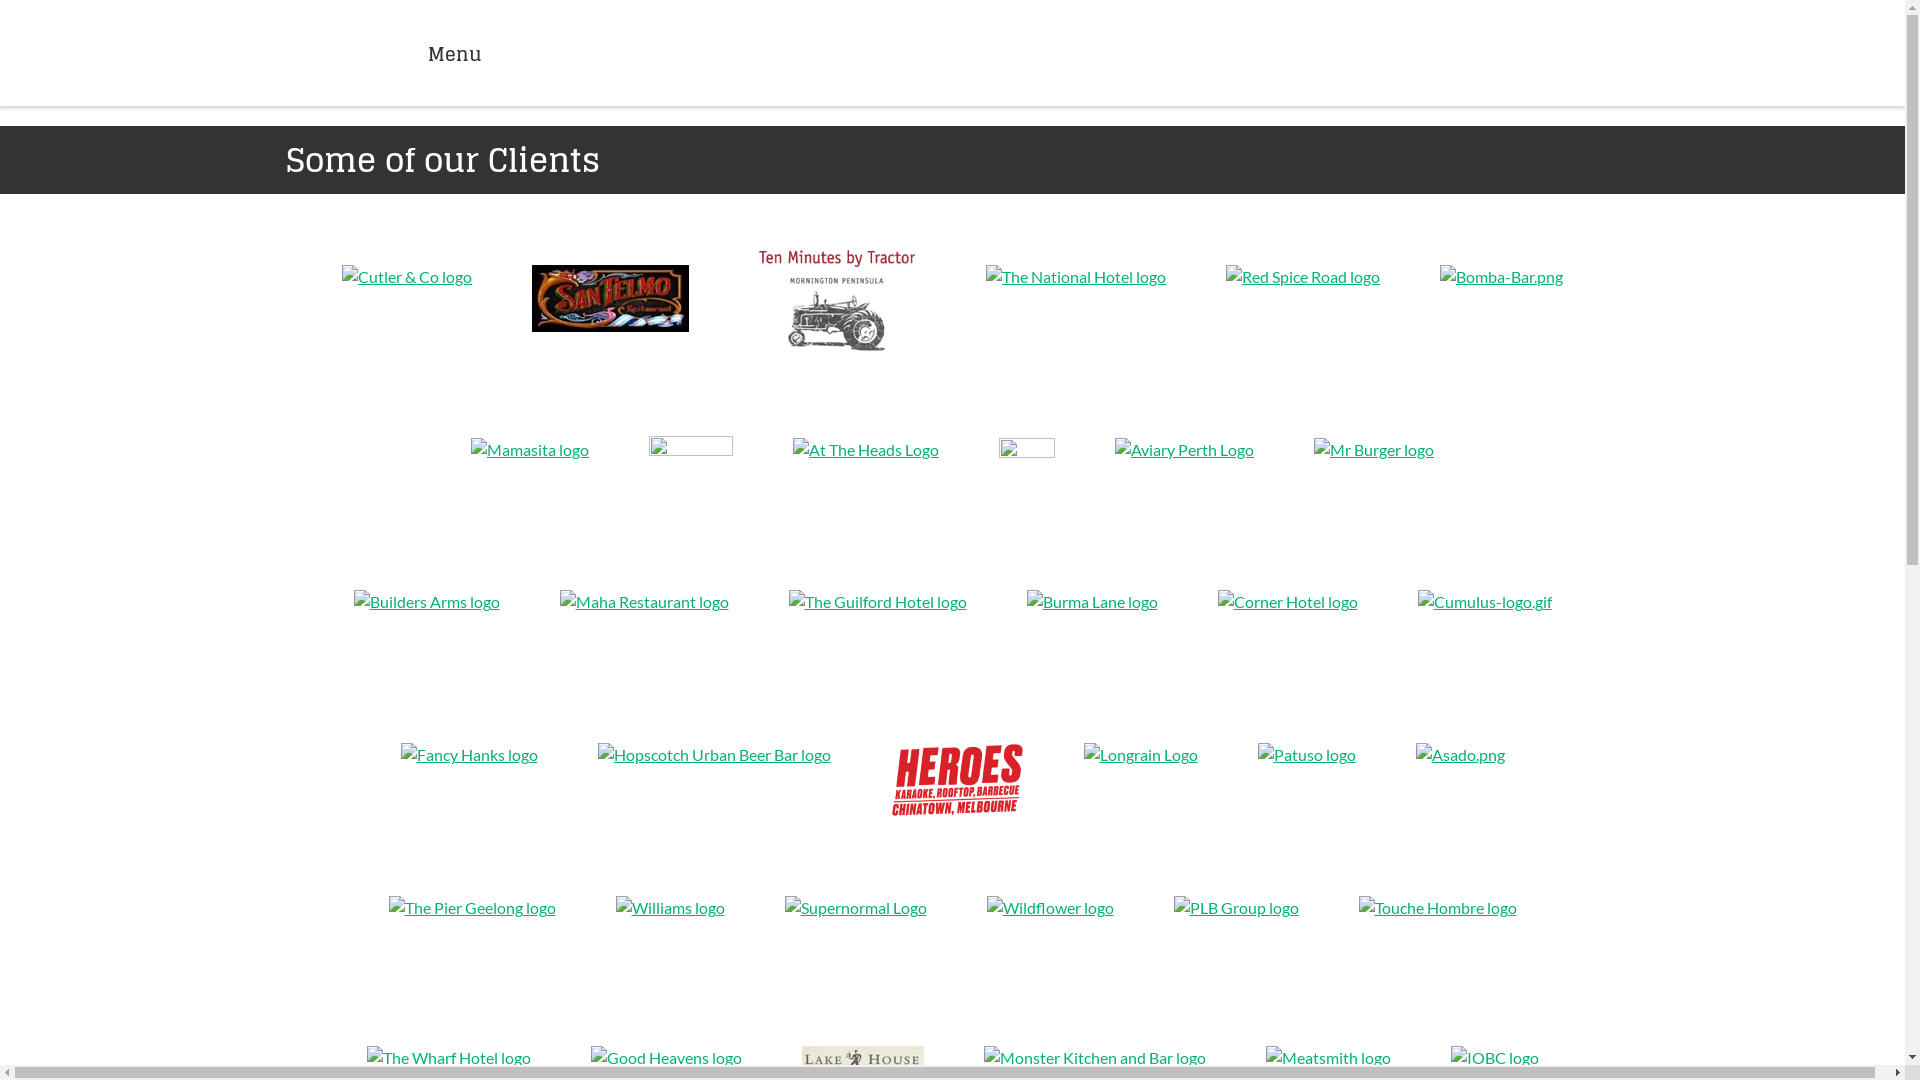 The image size is (1920, 1080). Describe the element at coordinates (1328, 1058) in the screenshot. I see `Meatsmith logo` at that location.